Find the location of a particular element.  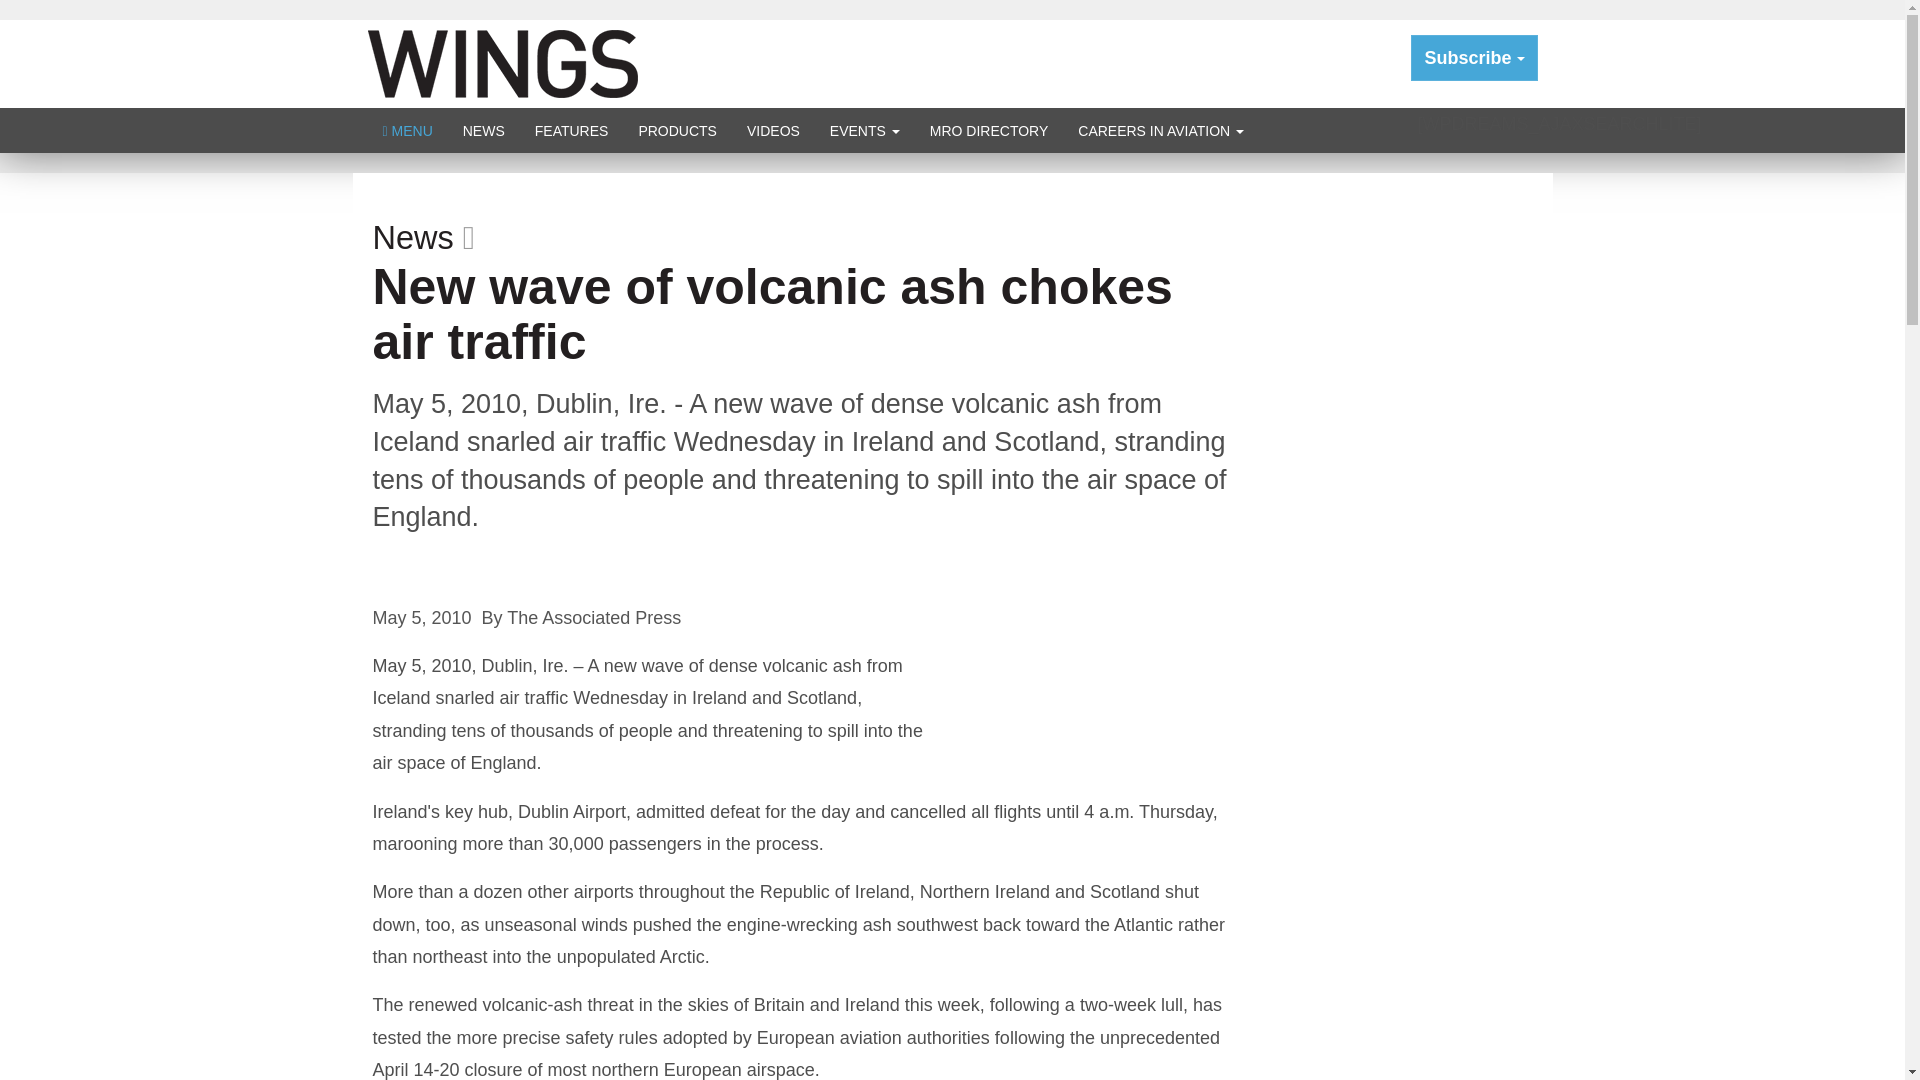

VIDEOS is located at coordinates (772, 130).